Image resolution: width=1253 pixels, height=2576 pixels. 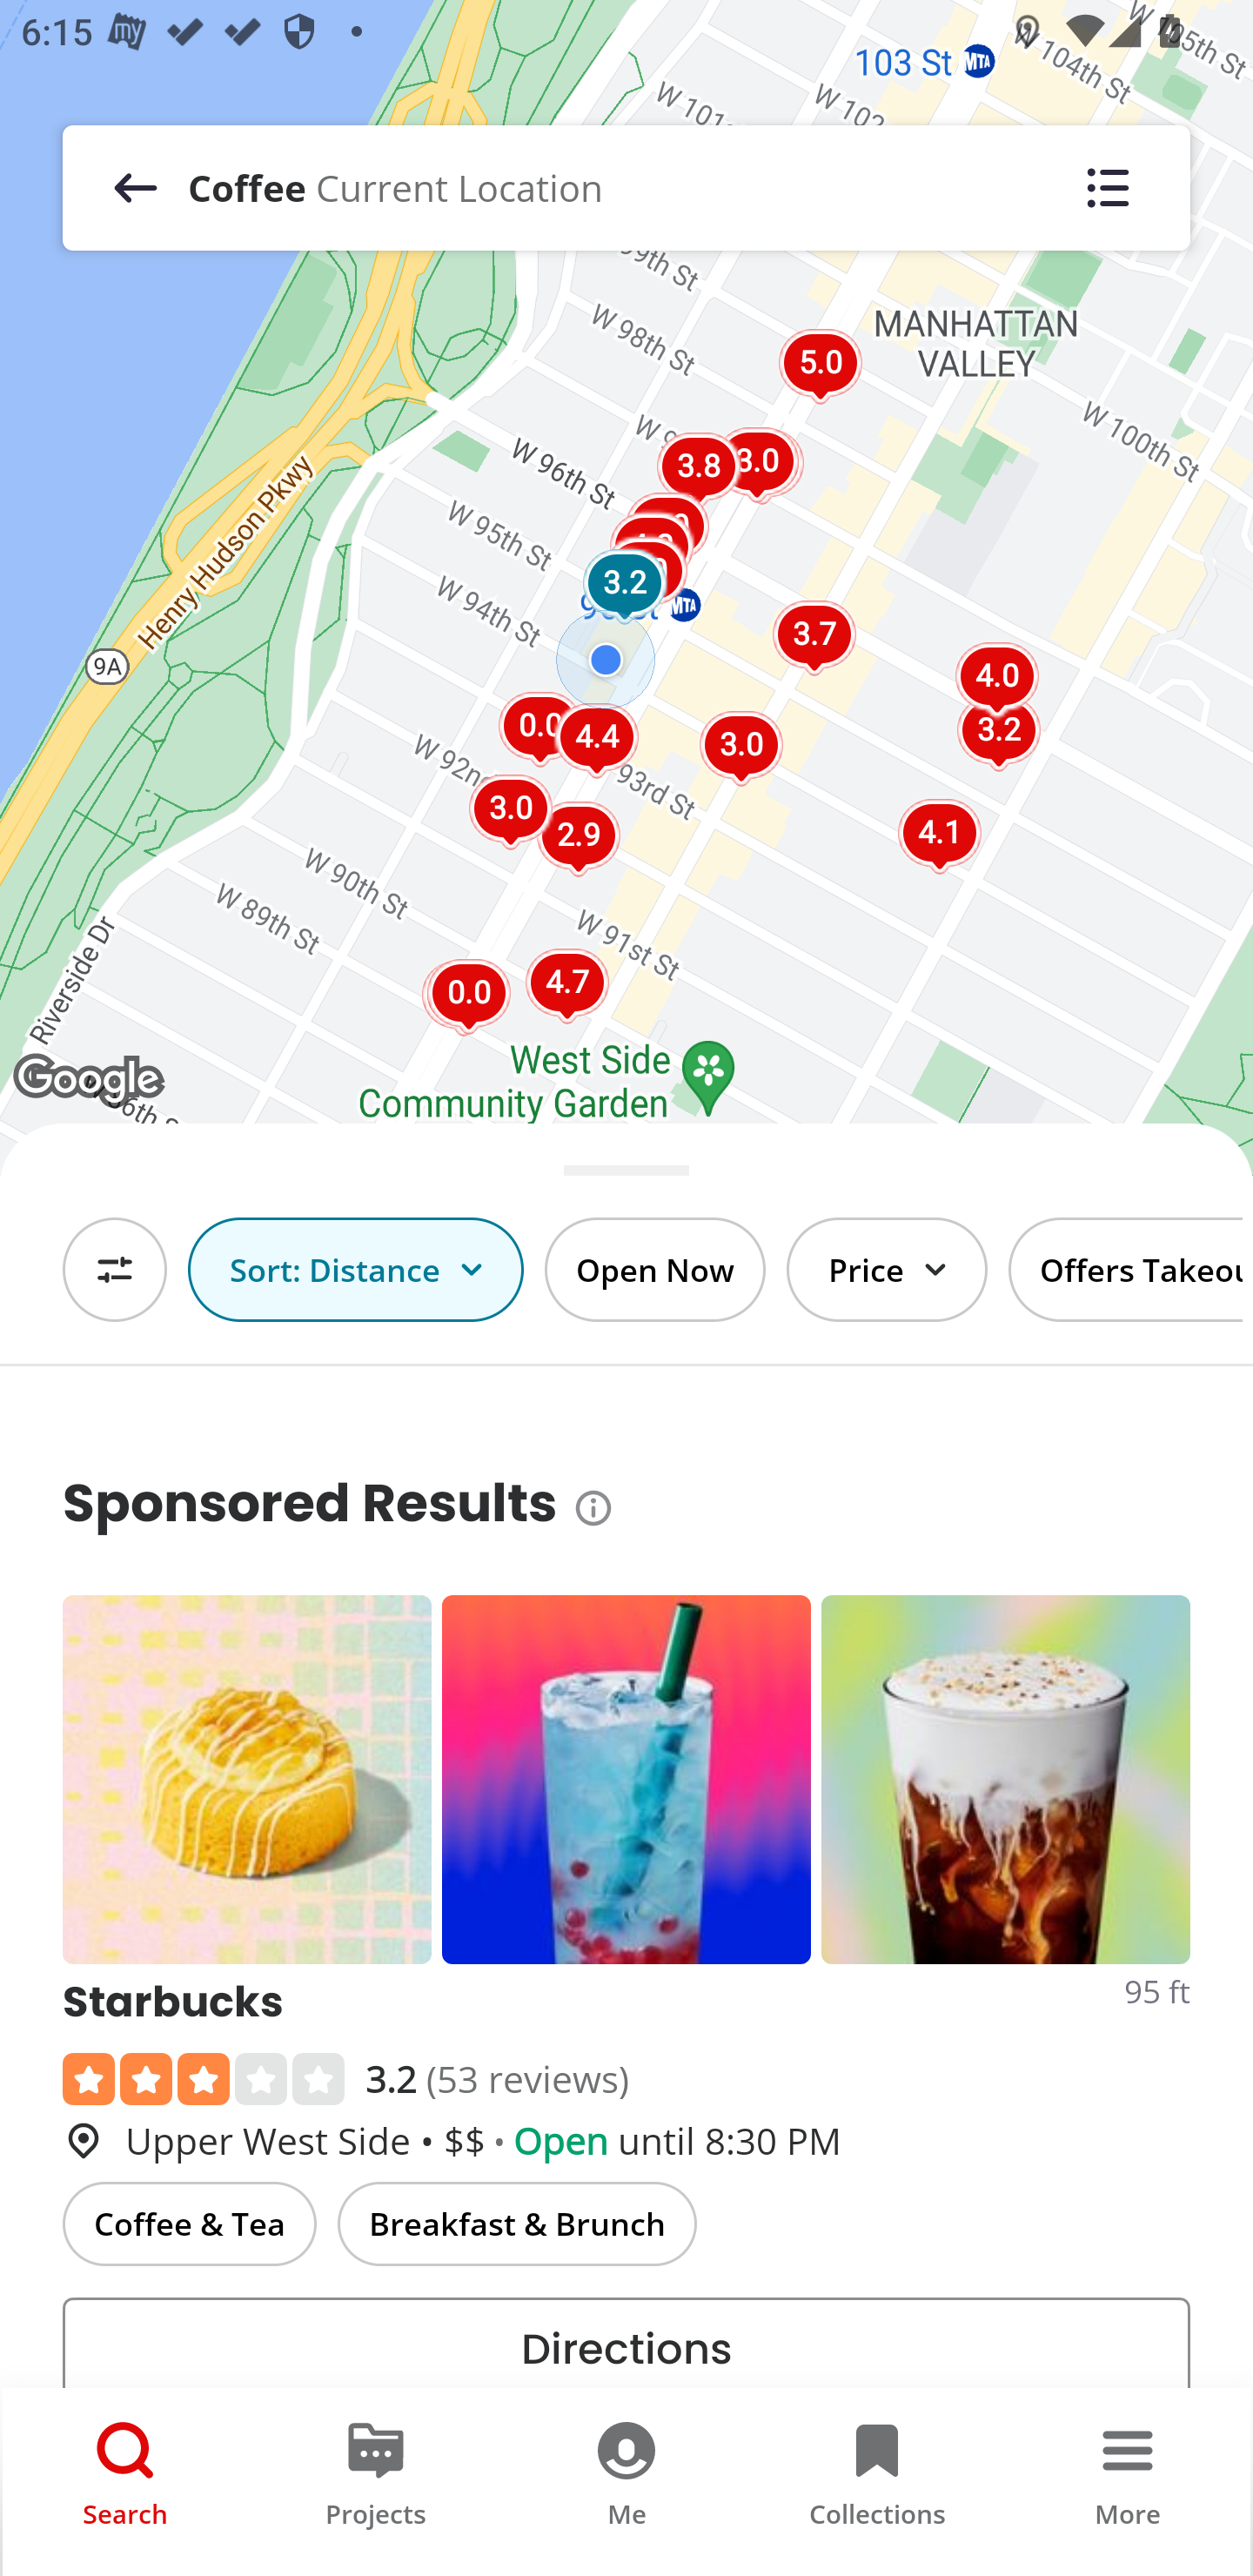 What do you see at coordinates (115, 1270) in the screenshot?
I see `See all filters` at bounding box center [115, 1270].